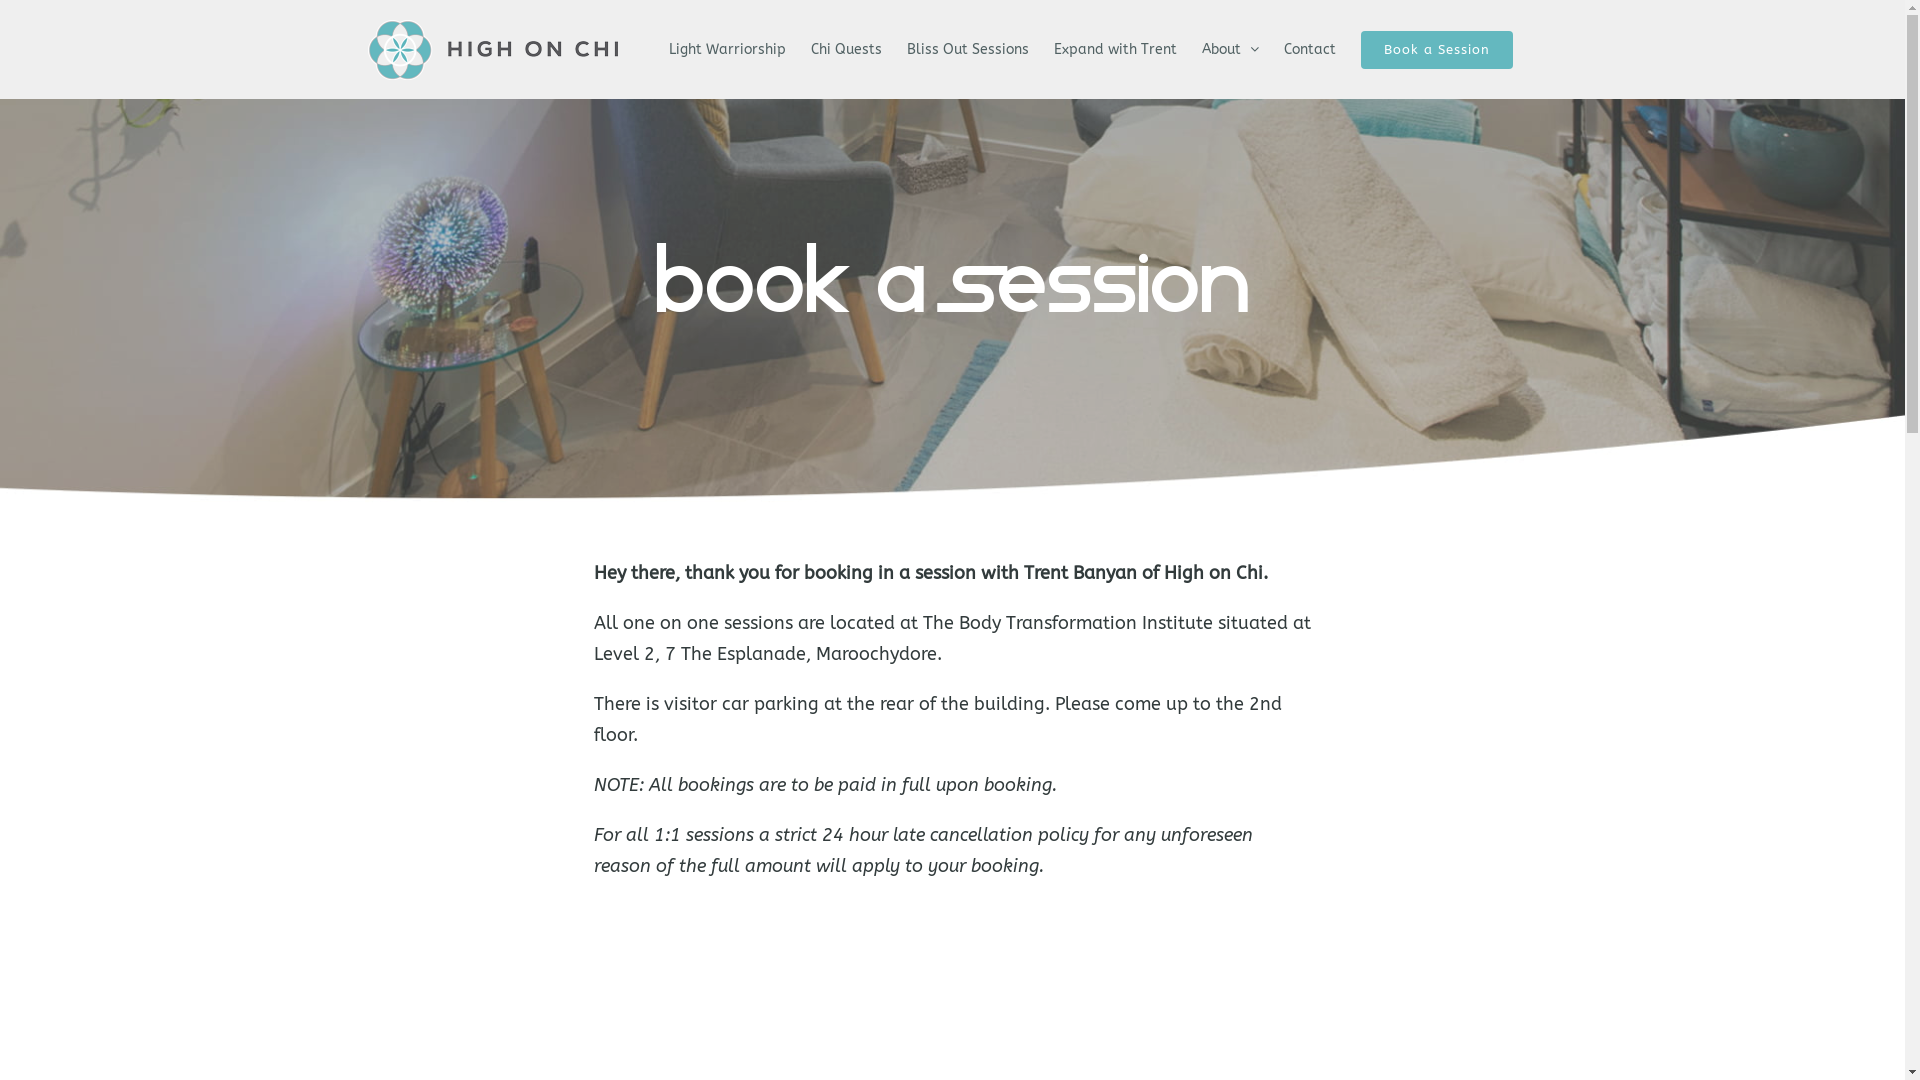  What do you see at coordinates (1230, 50) in the screenshot?
I see `About` at bounding box center [1230, 50].